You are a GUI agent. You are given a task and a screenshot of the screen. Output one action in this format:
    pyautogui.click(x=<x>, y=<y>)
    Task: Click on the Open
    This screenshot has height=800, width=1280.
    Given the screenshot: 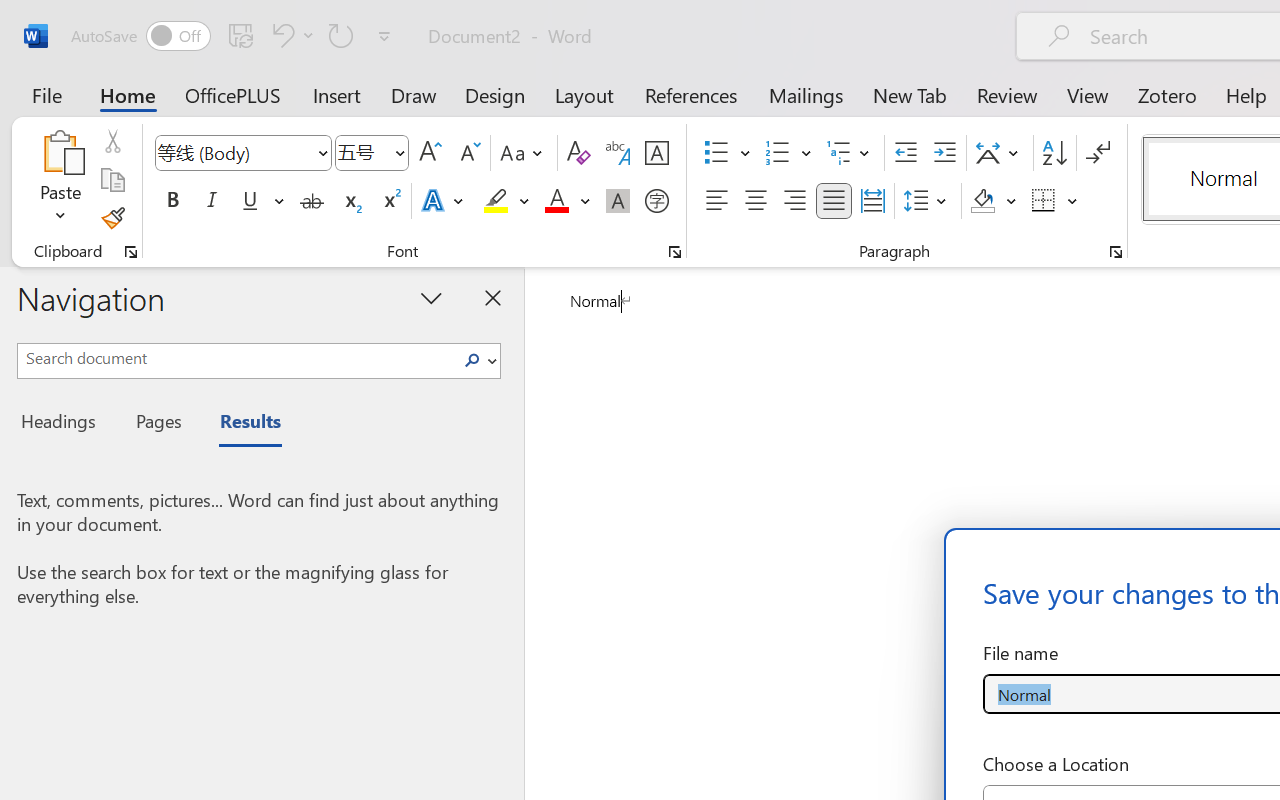 What is the action you would take?
    pyautogui.click(x=399, y=152)
    